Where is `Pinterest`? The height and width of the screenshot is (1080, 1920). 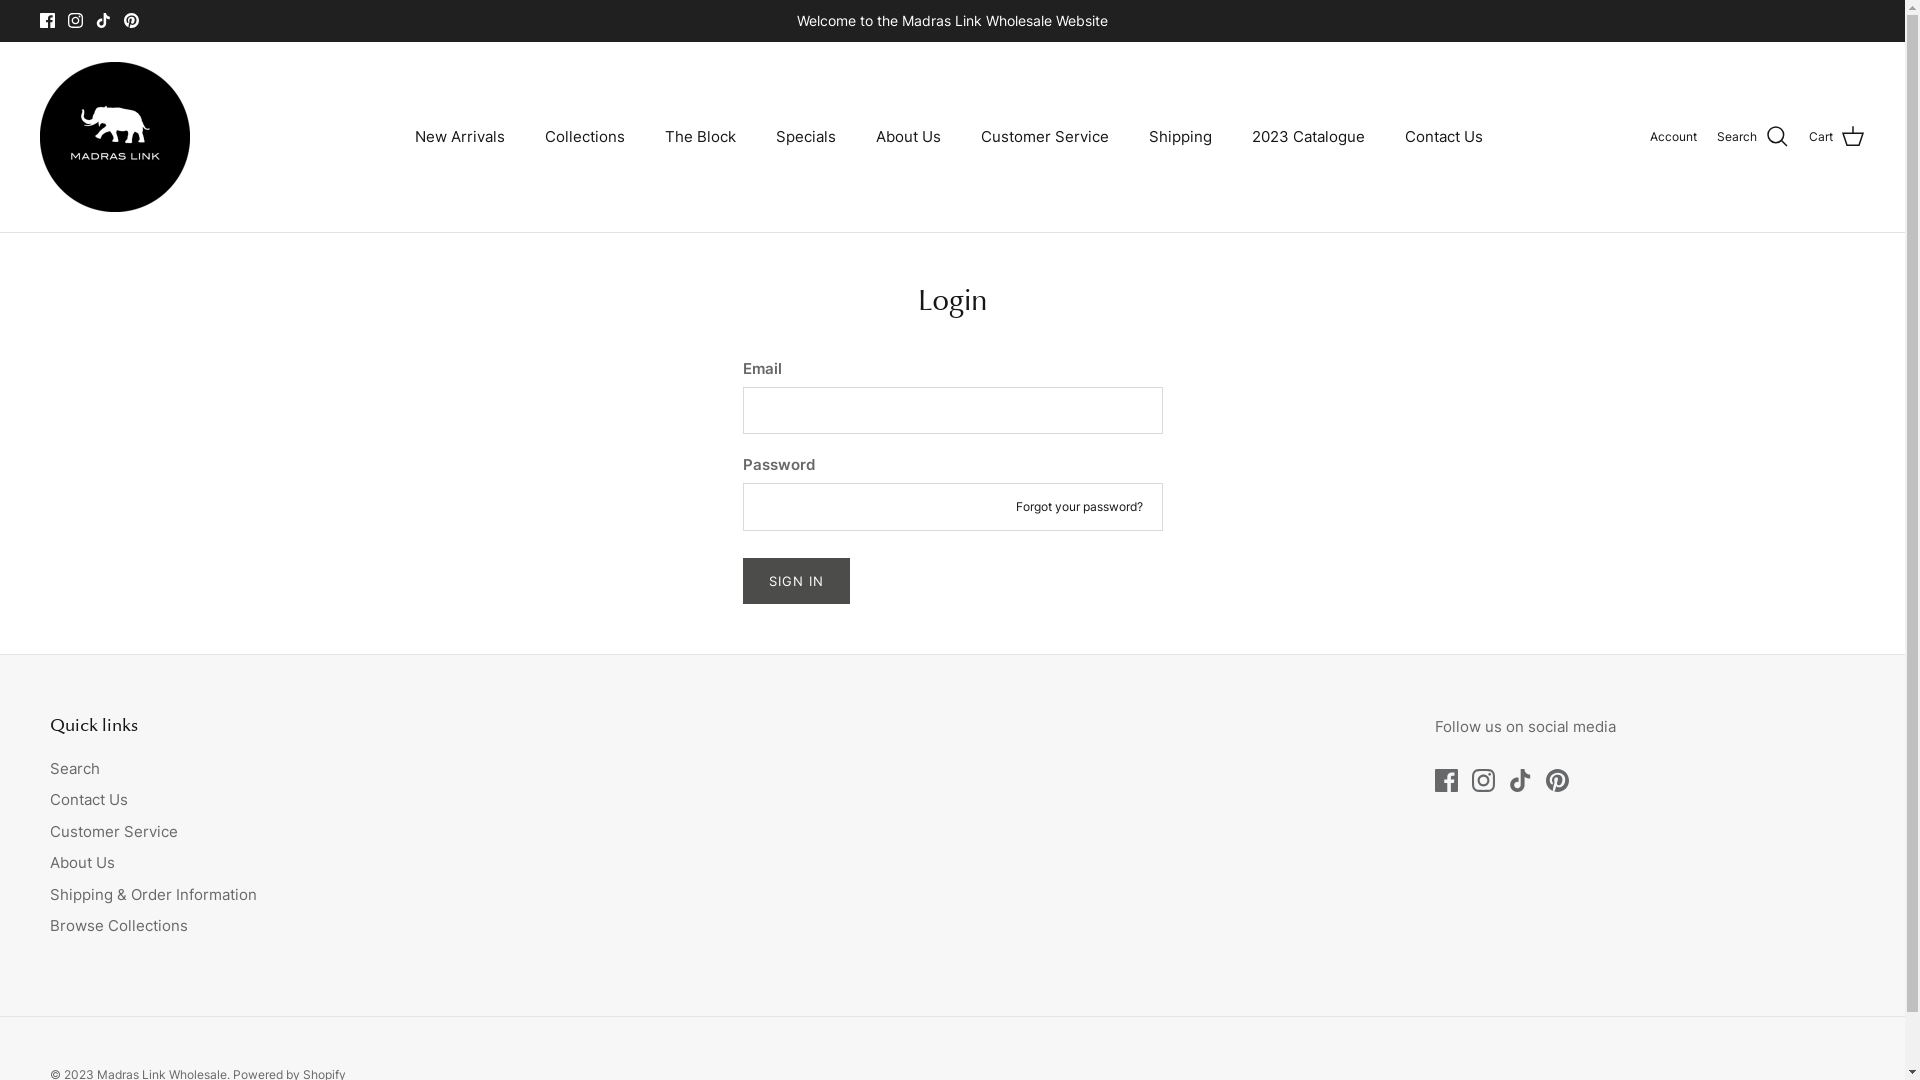 Pinterest is located at coordinates (132, 20).